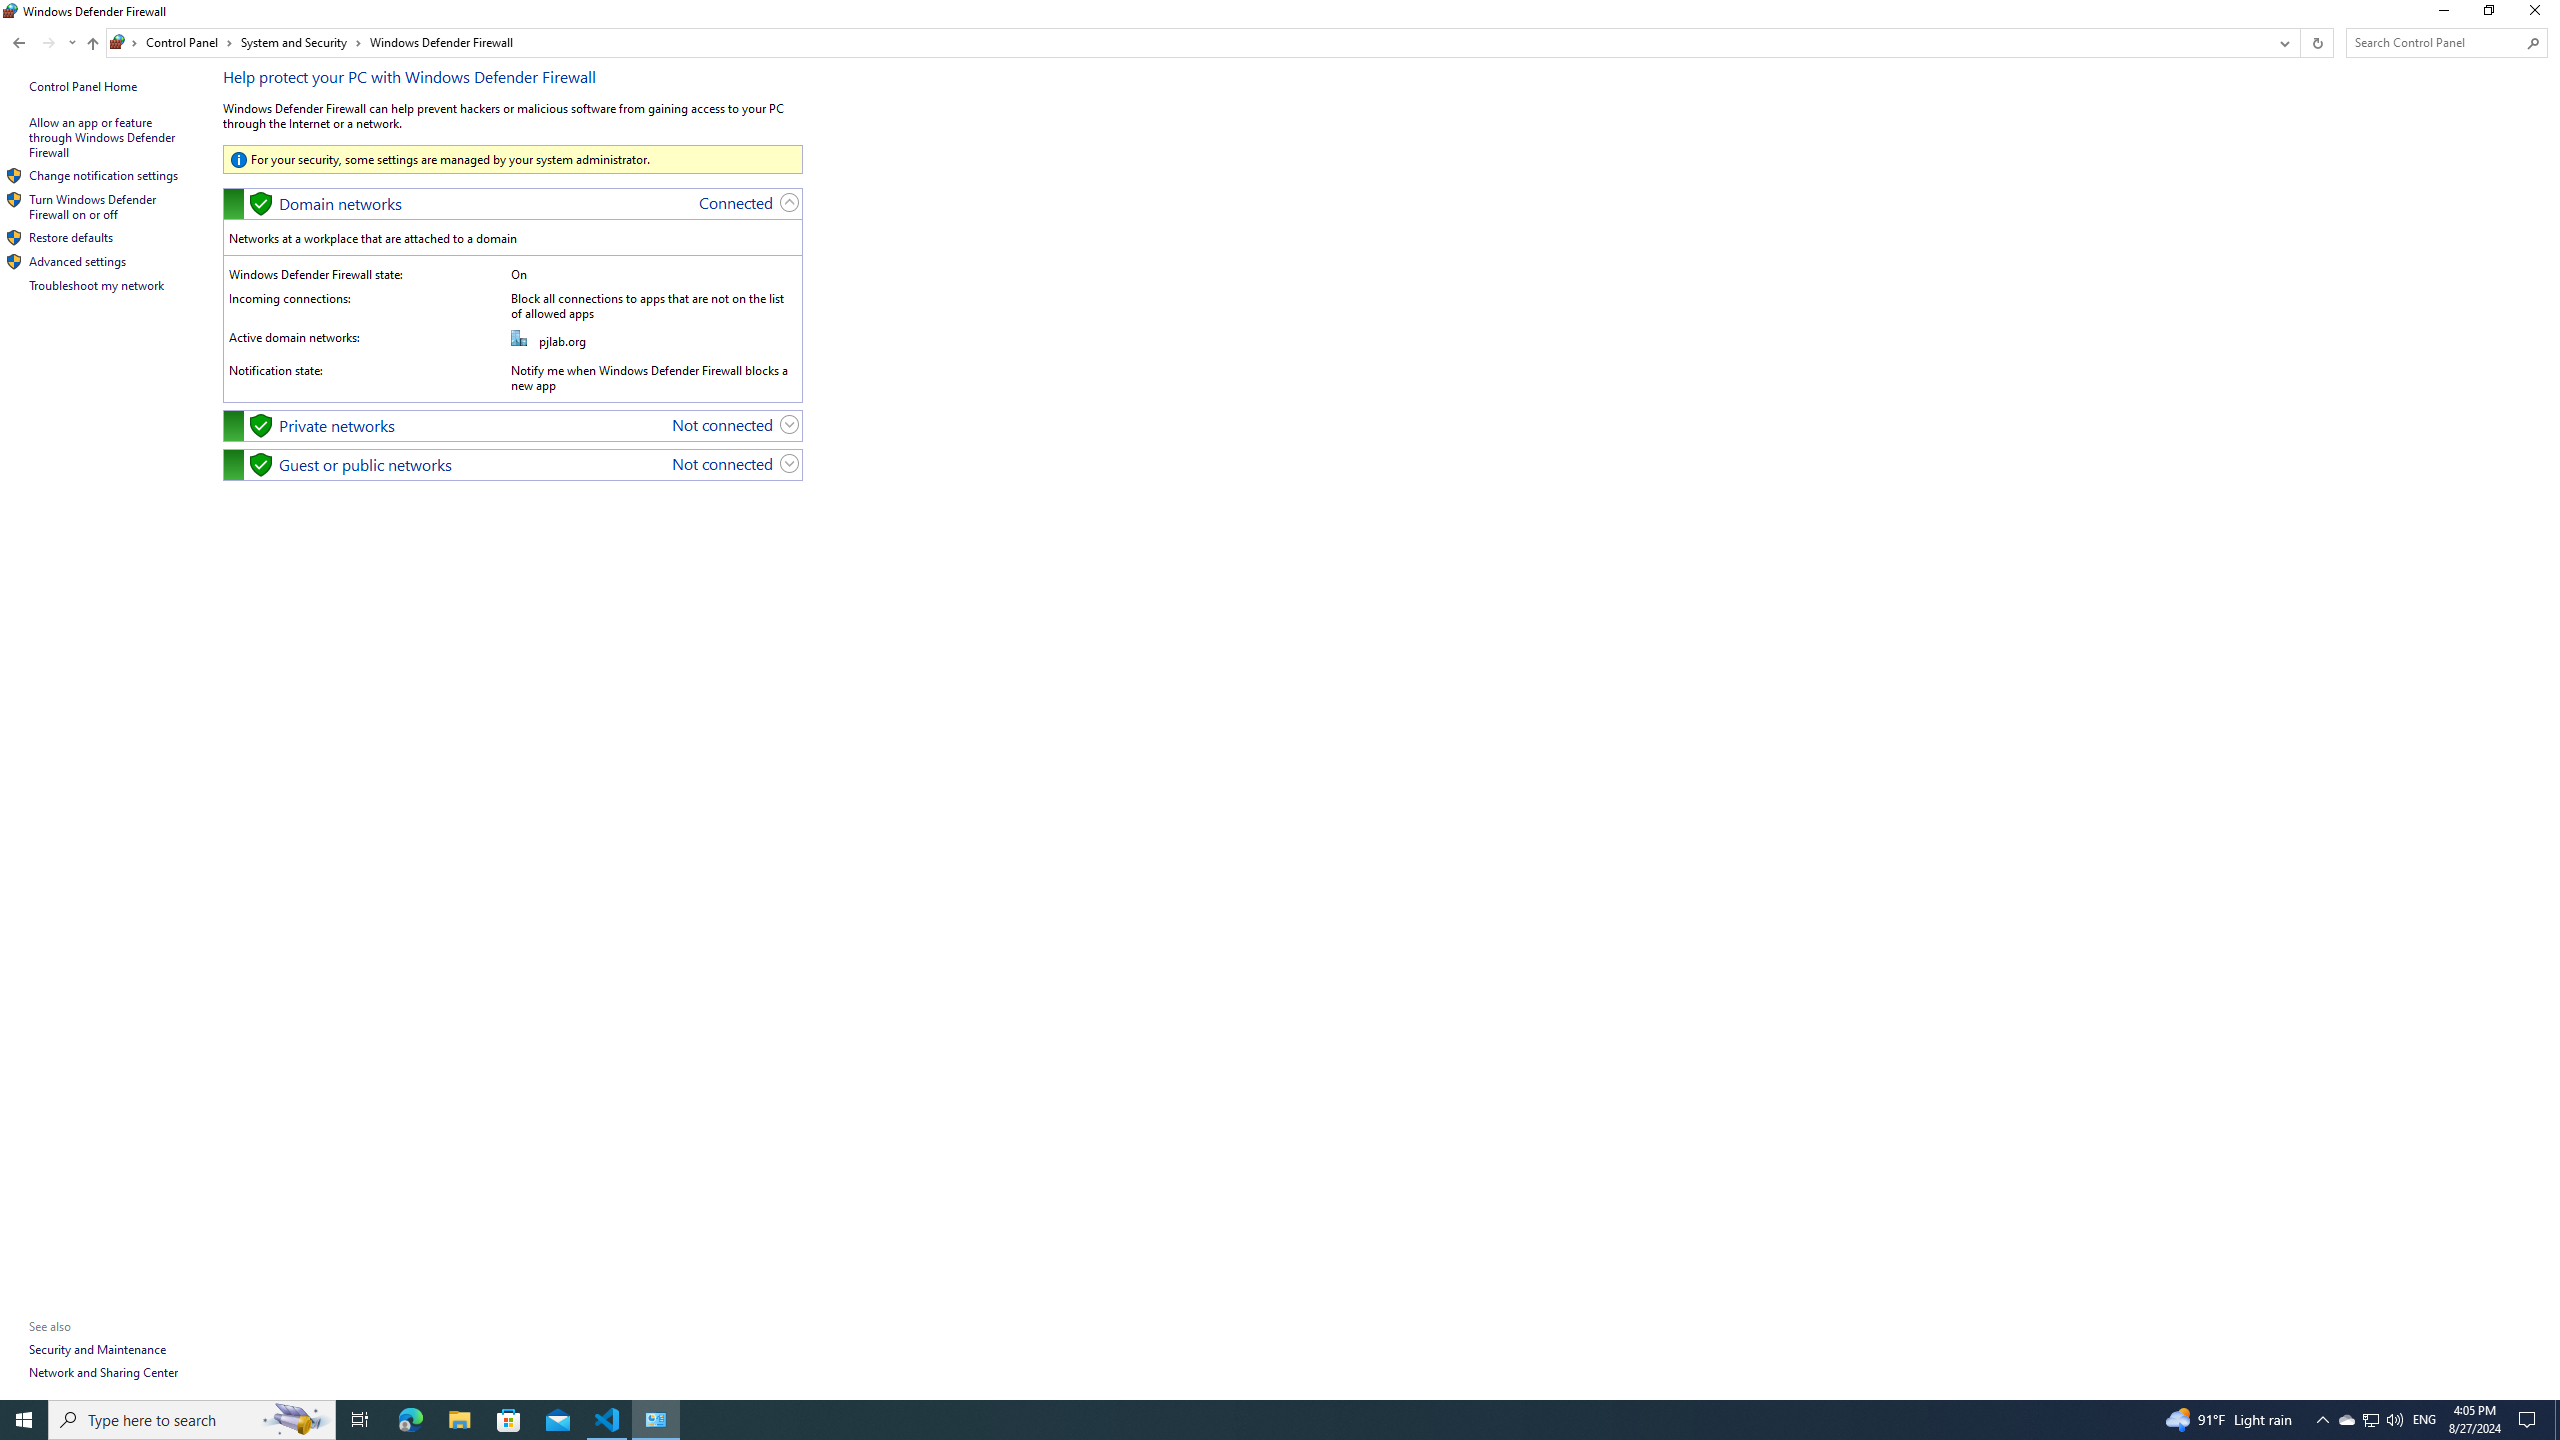 The width and height of the screenshot is (2560, 1440). What do you see at coordinates (14, 262) in the screenshot?
I see `Minimize` at bounding box center [14, 262].